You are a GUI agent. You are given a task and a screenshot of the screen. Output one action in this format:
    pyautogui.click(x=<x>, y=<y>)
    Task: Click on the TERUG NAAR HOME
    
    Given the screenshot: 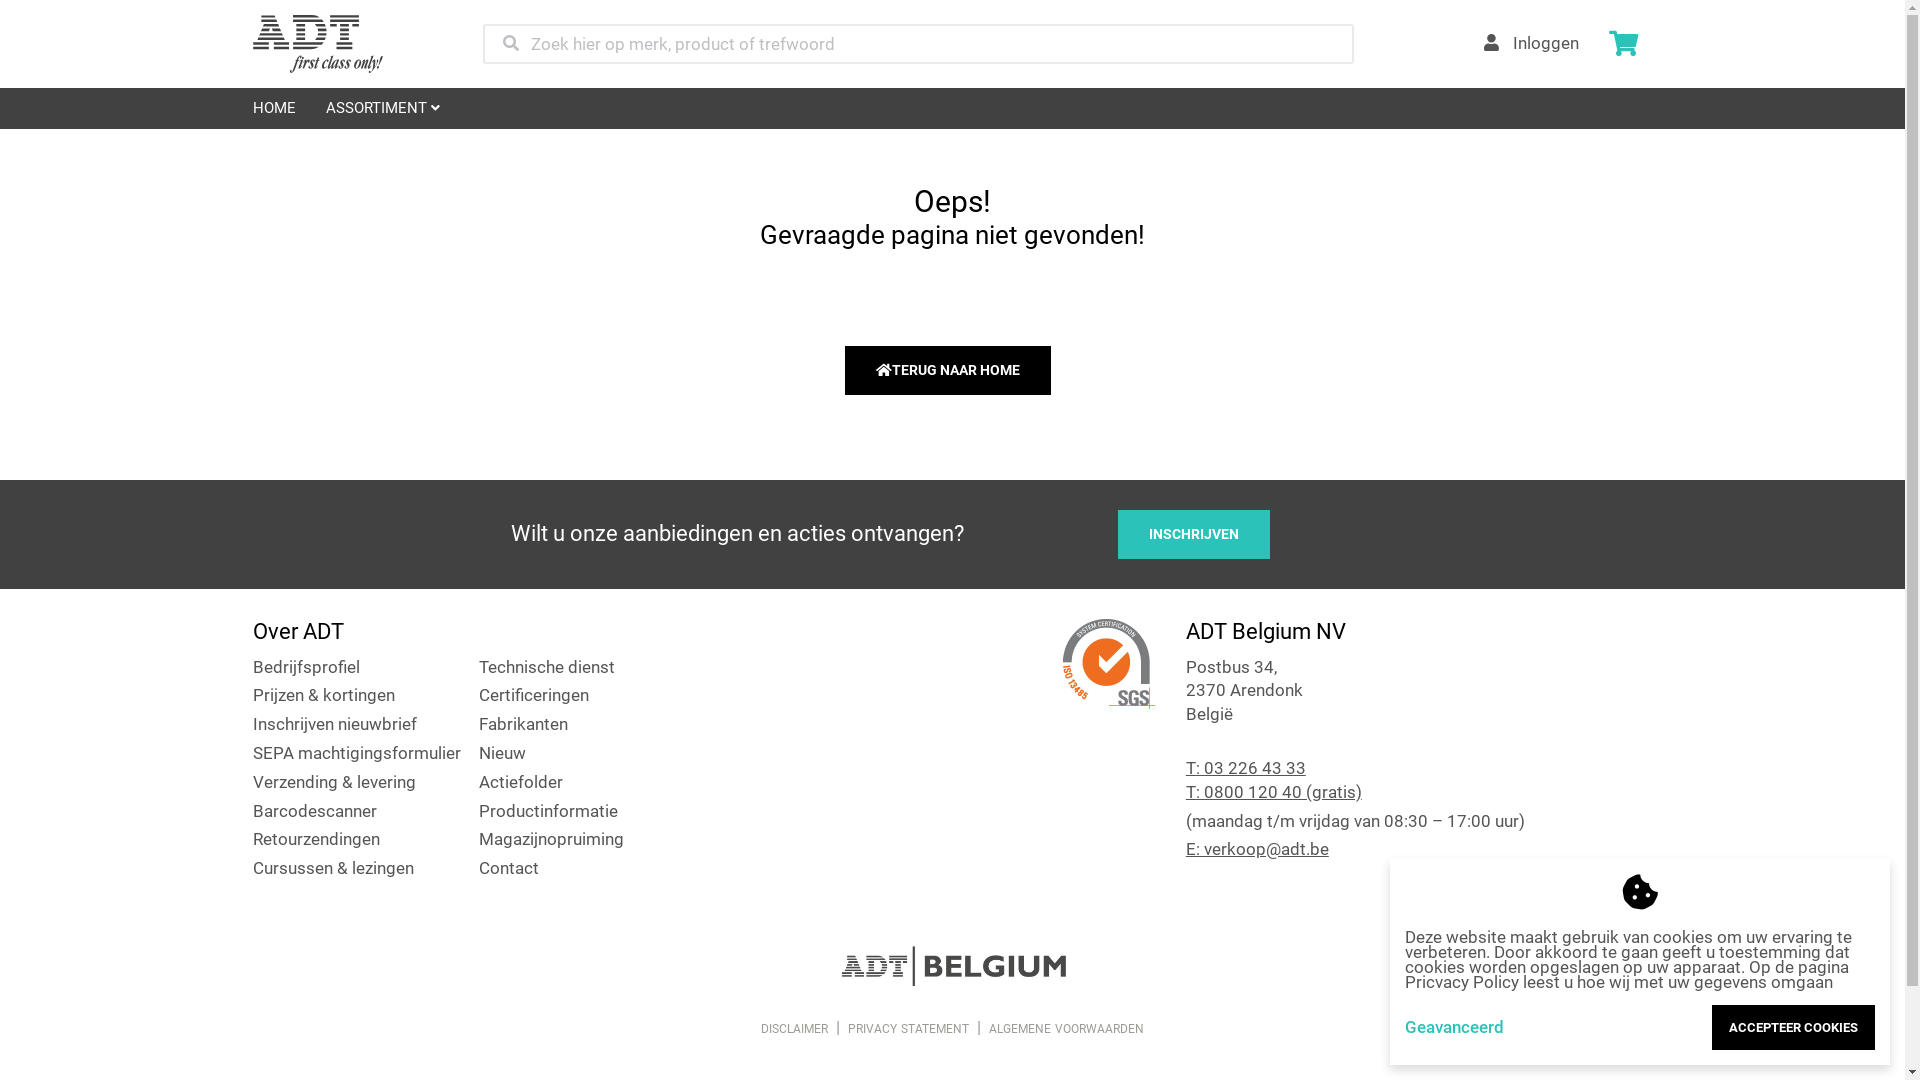 What is the action you would take?
    pyautogui.click(x=947, y=370)
    